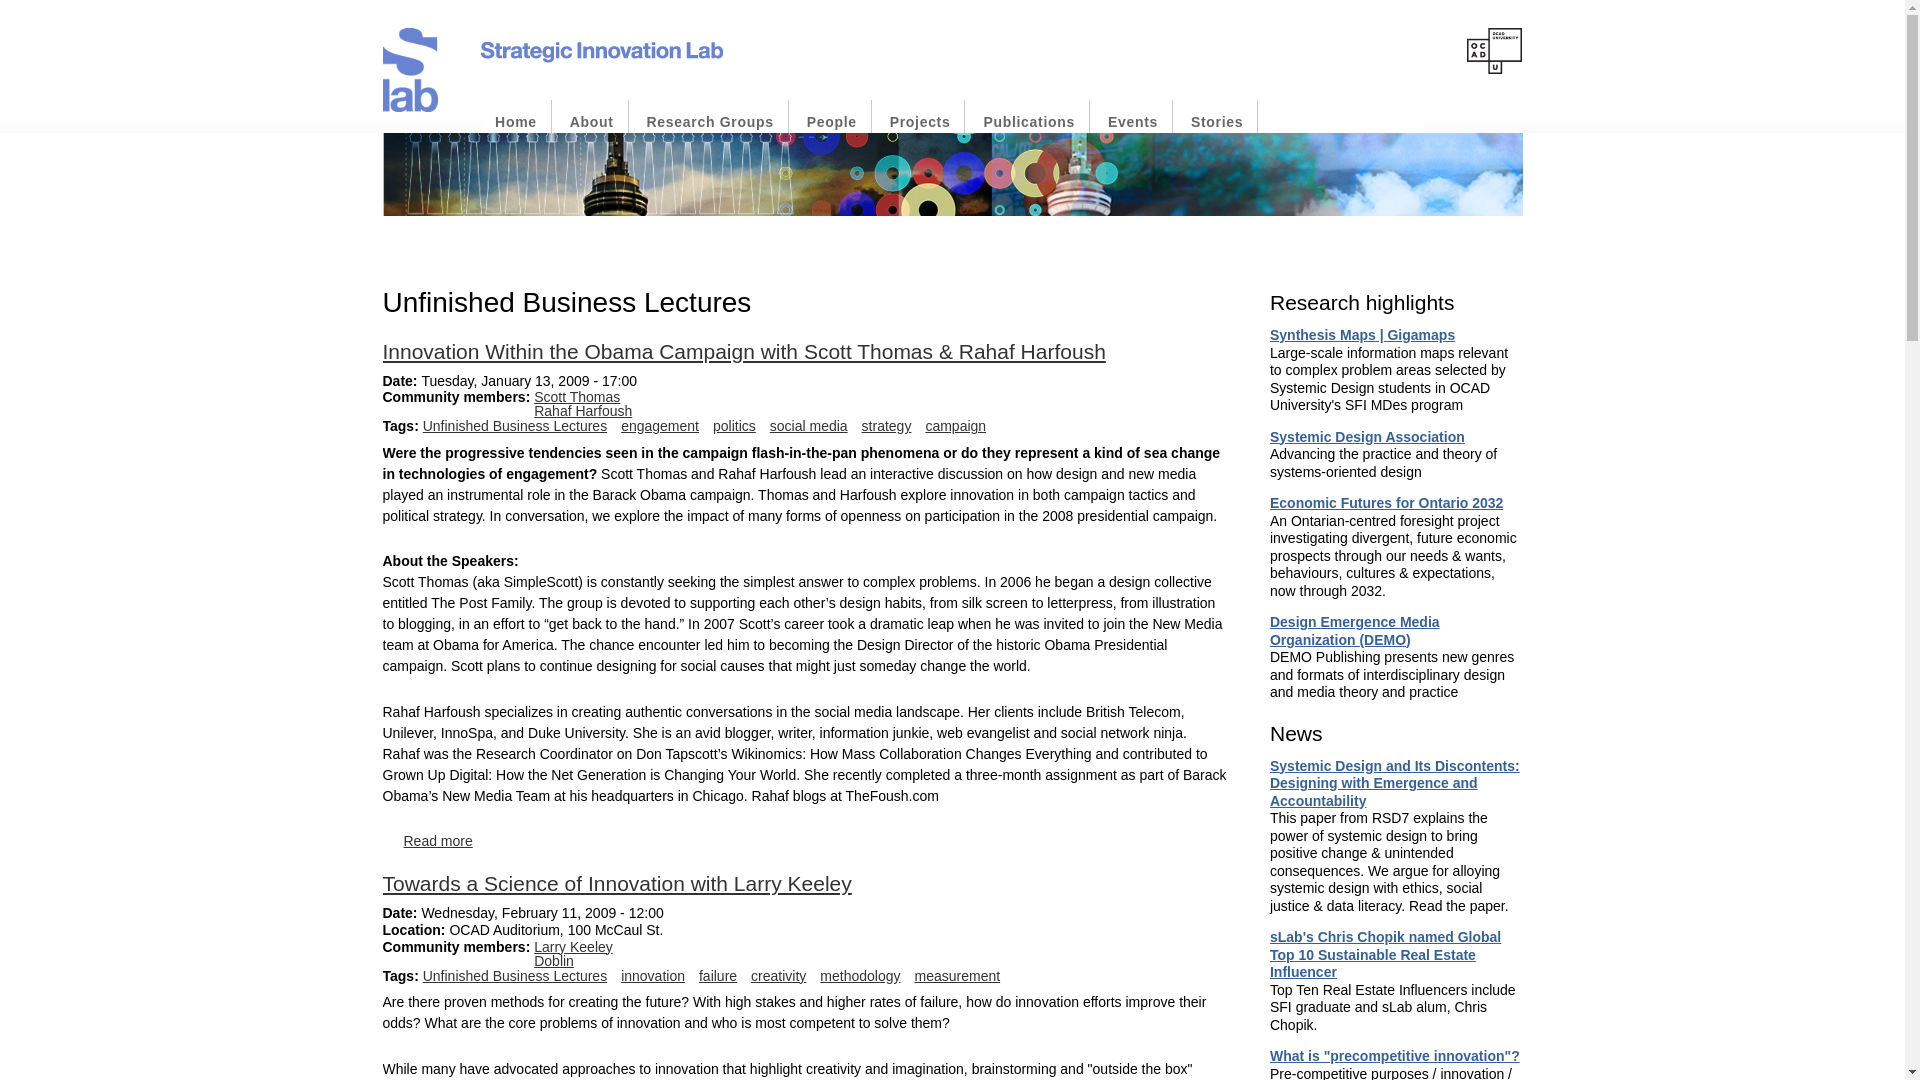  What do you see at coordinates (718, 975) in the screenshot?
I see `failure` at bounding box center [718, 975].